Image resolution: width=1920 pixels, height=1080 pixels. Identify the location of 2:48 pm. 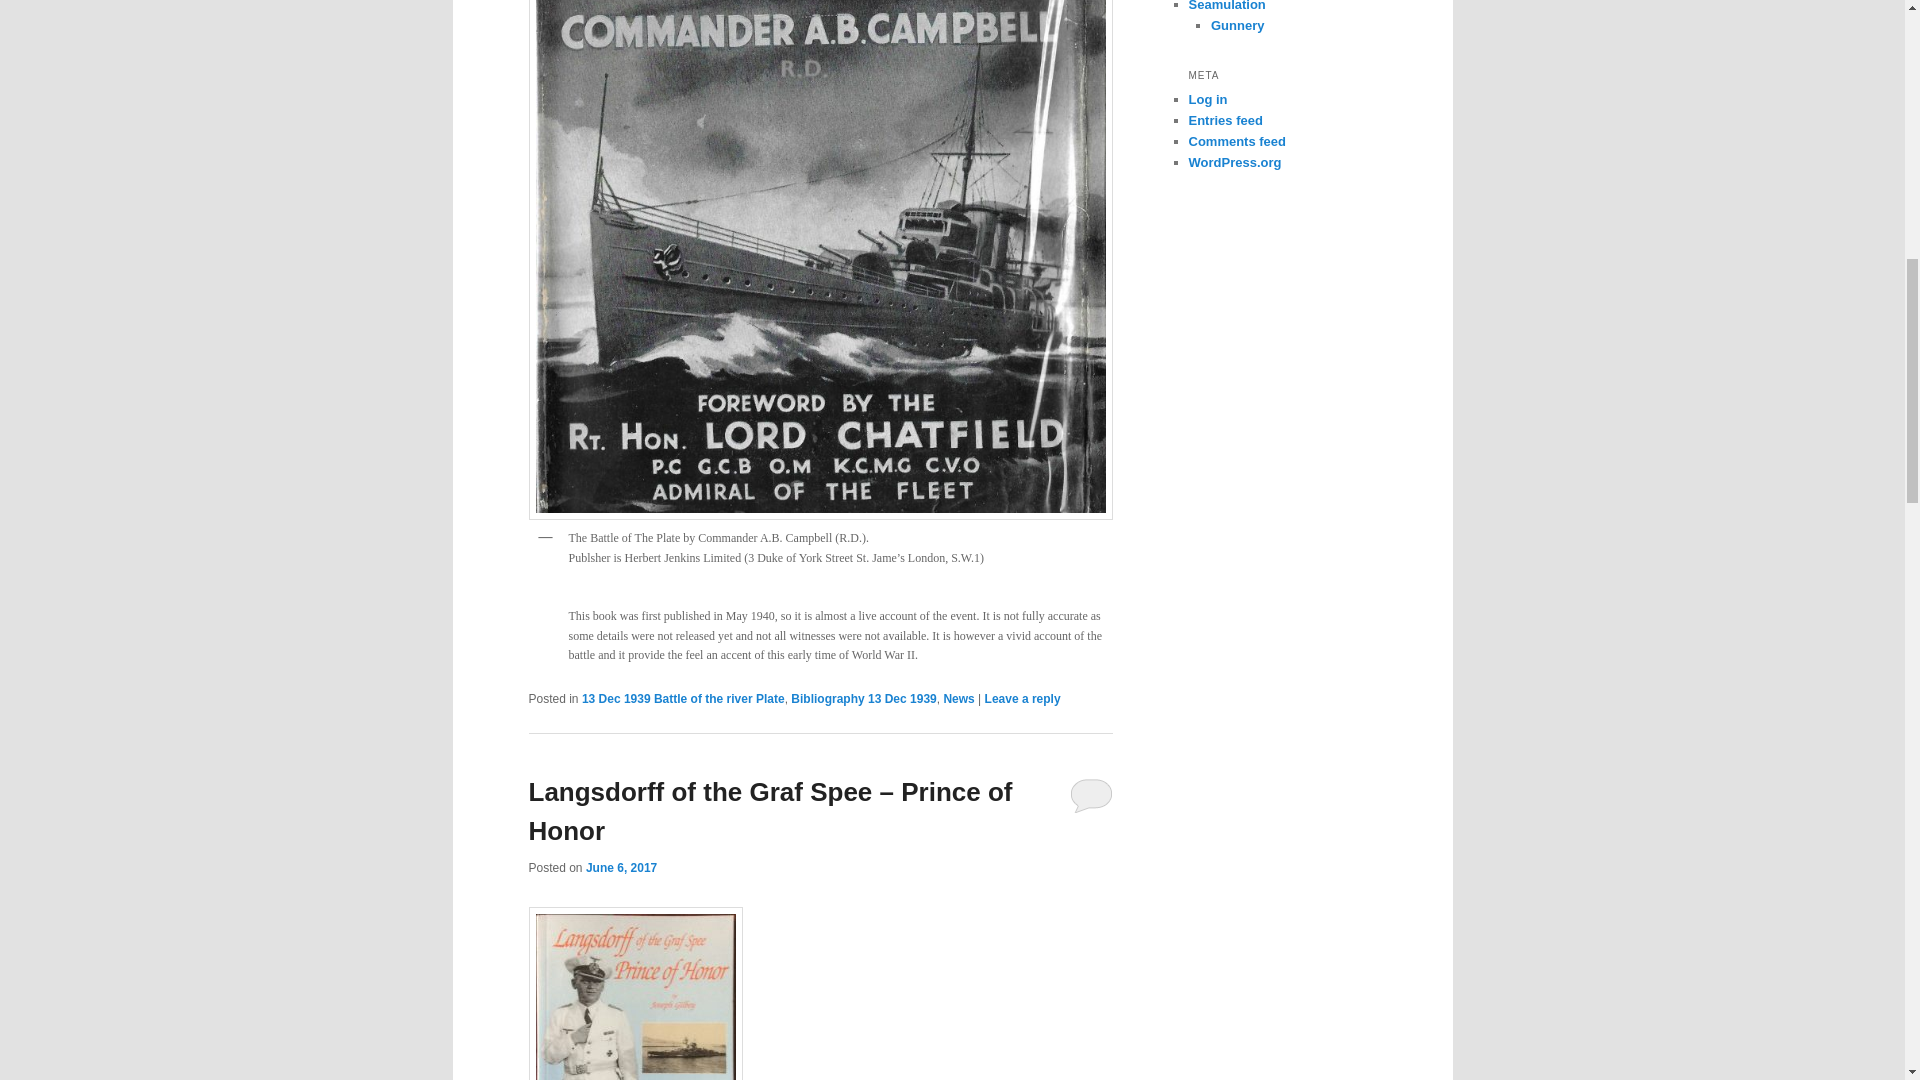
(620, 867).